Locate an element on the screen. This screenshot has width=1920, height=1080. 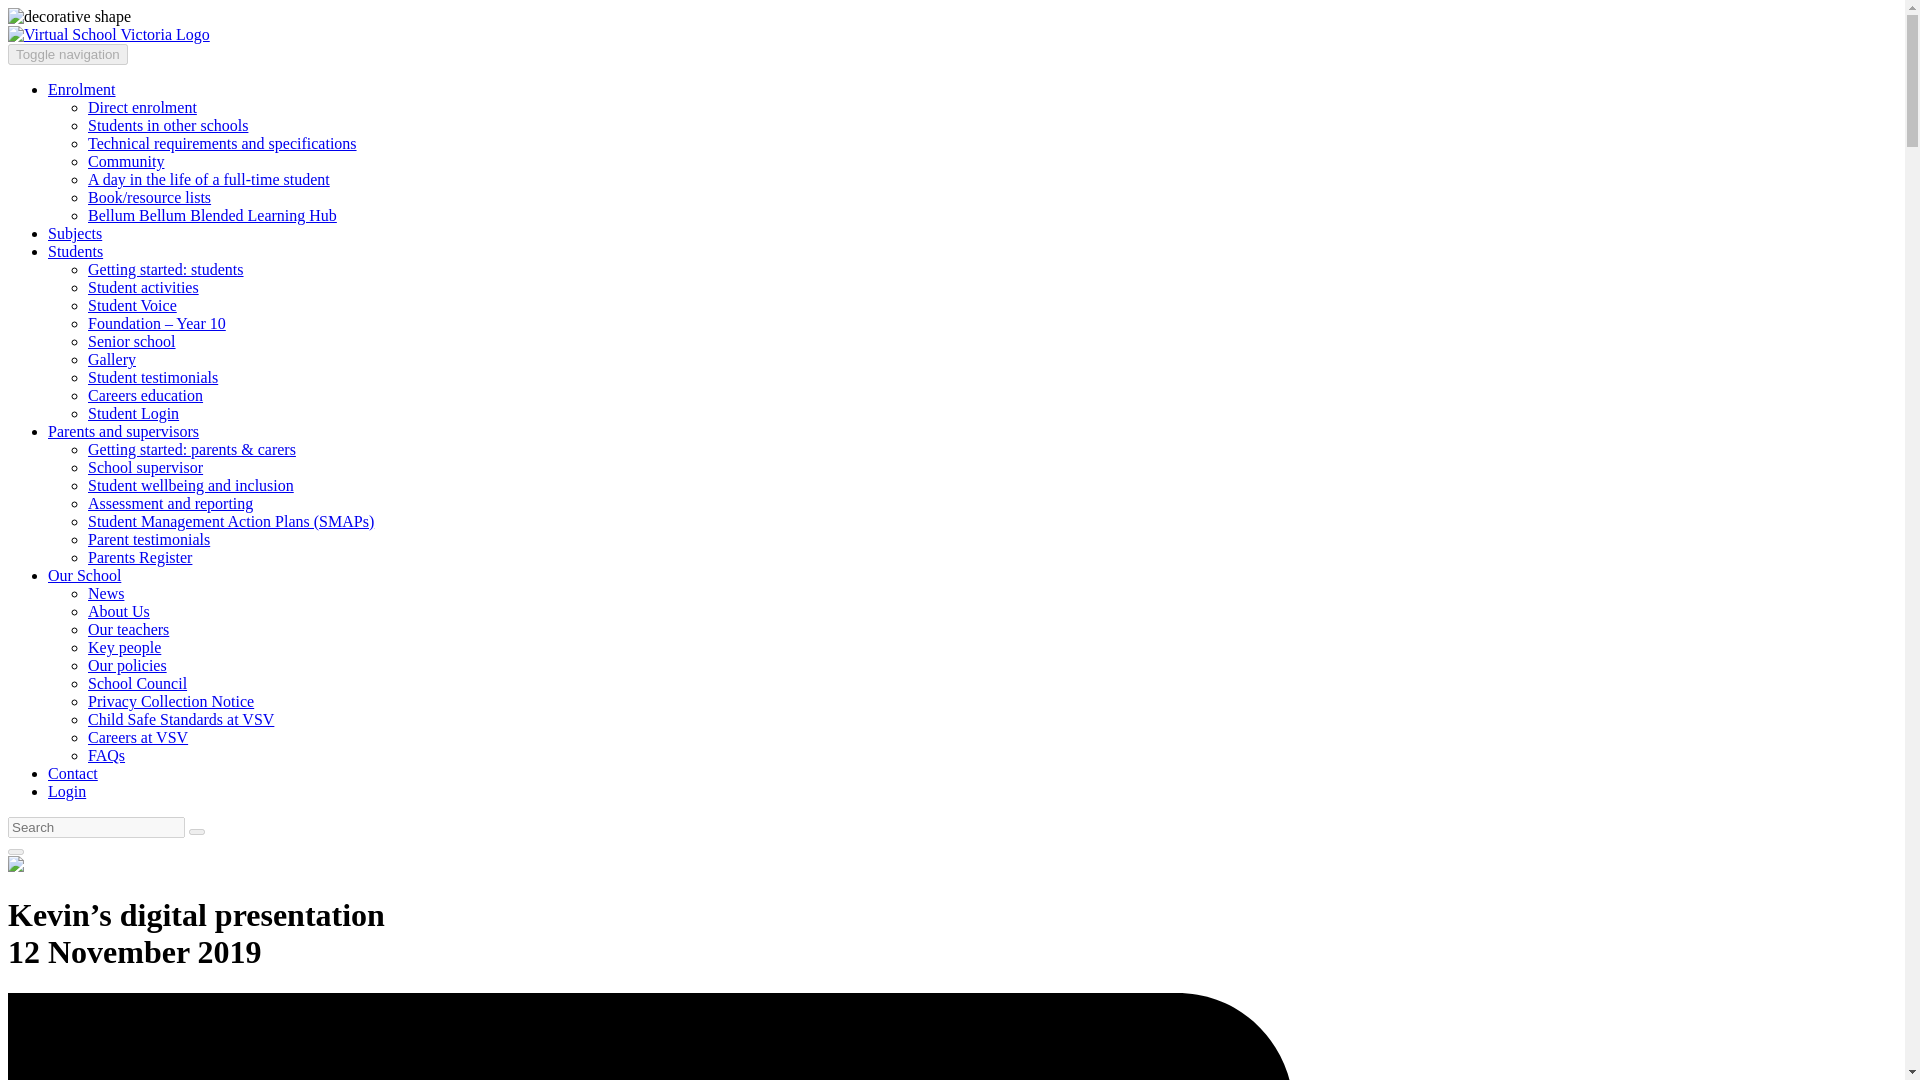
Parents and supervisors is located at coordinates (124, 431).